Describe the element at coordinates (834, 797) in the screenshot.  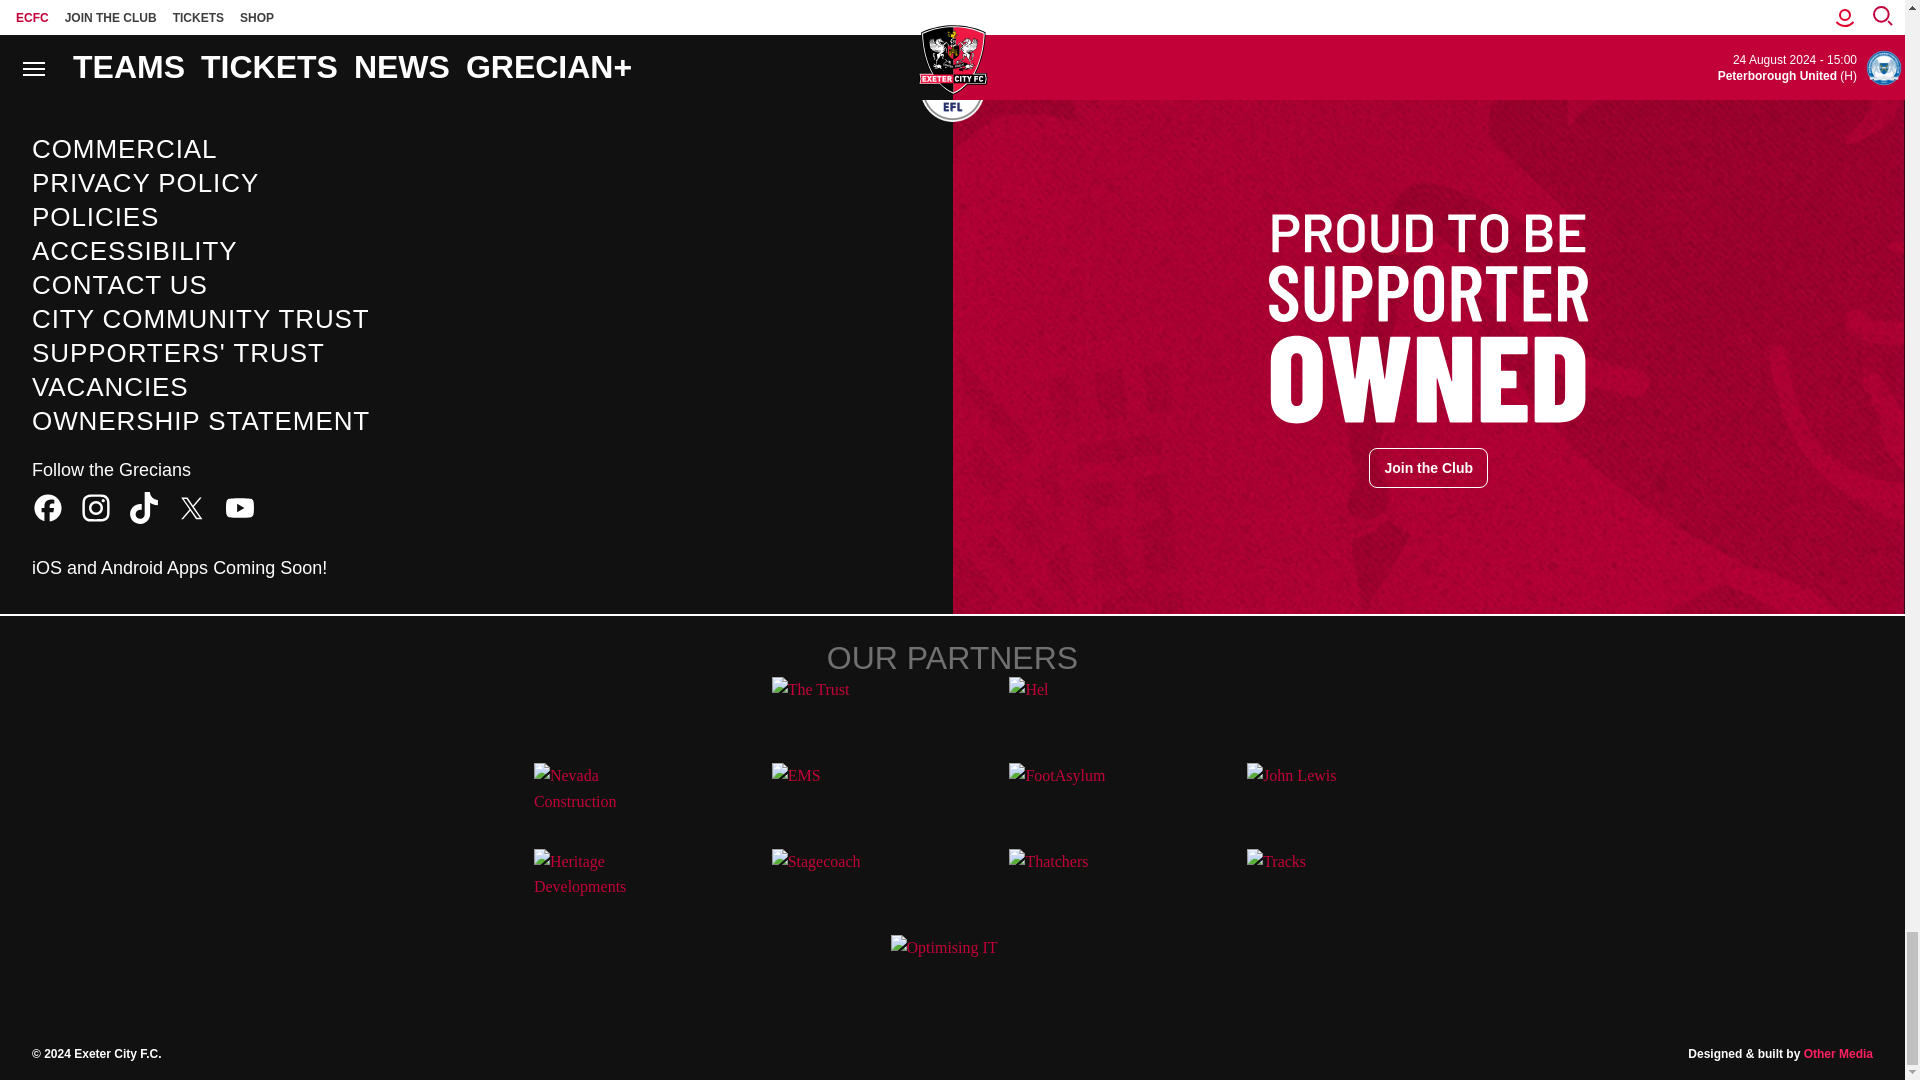
I see `EMS` at that location.